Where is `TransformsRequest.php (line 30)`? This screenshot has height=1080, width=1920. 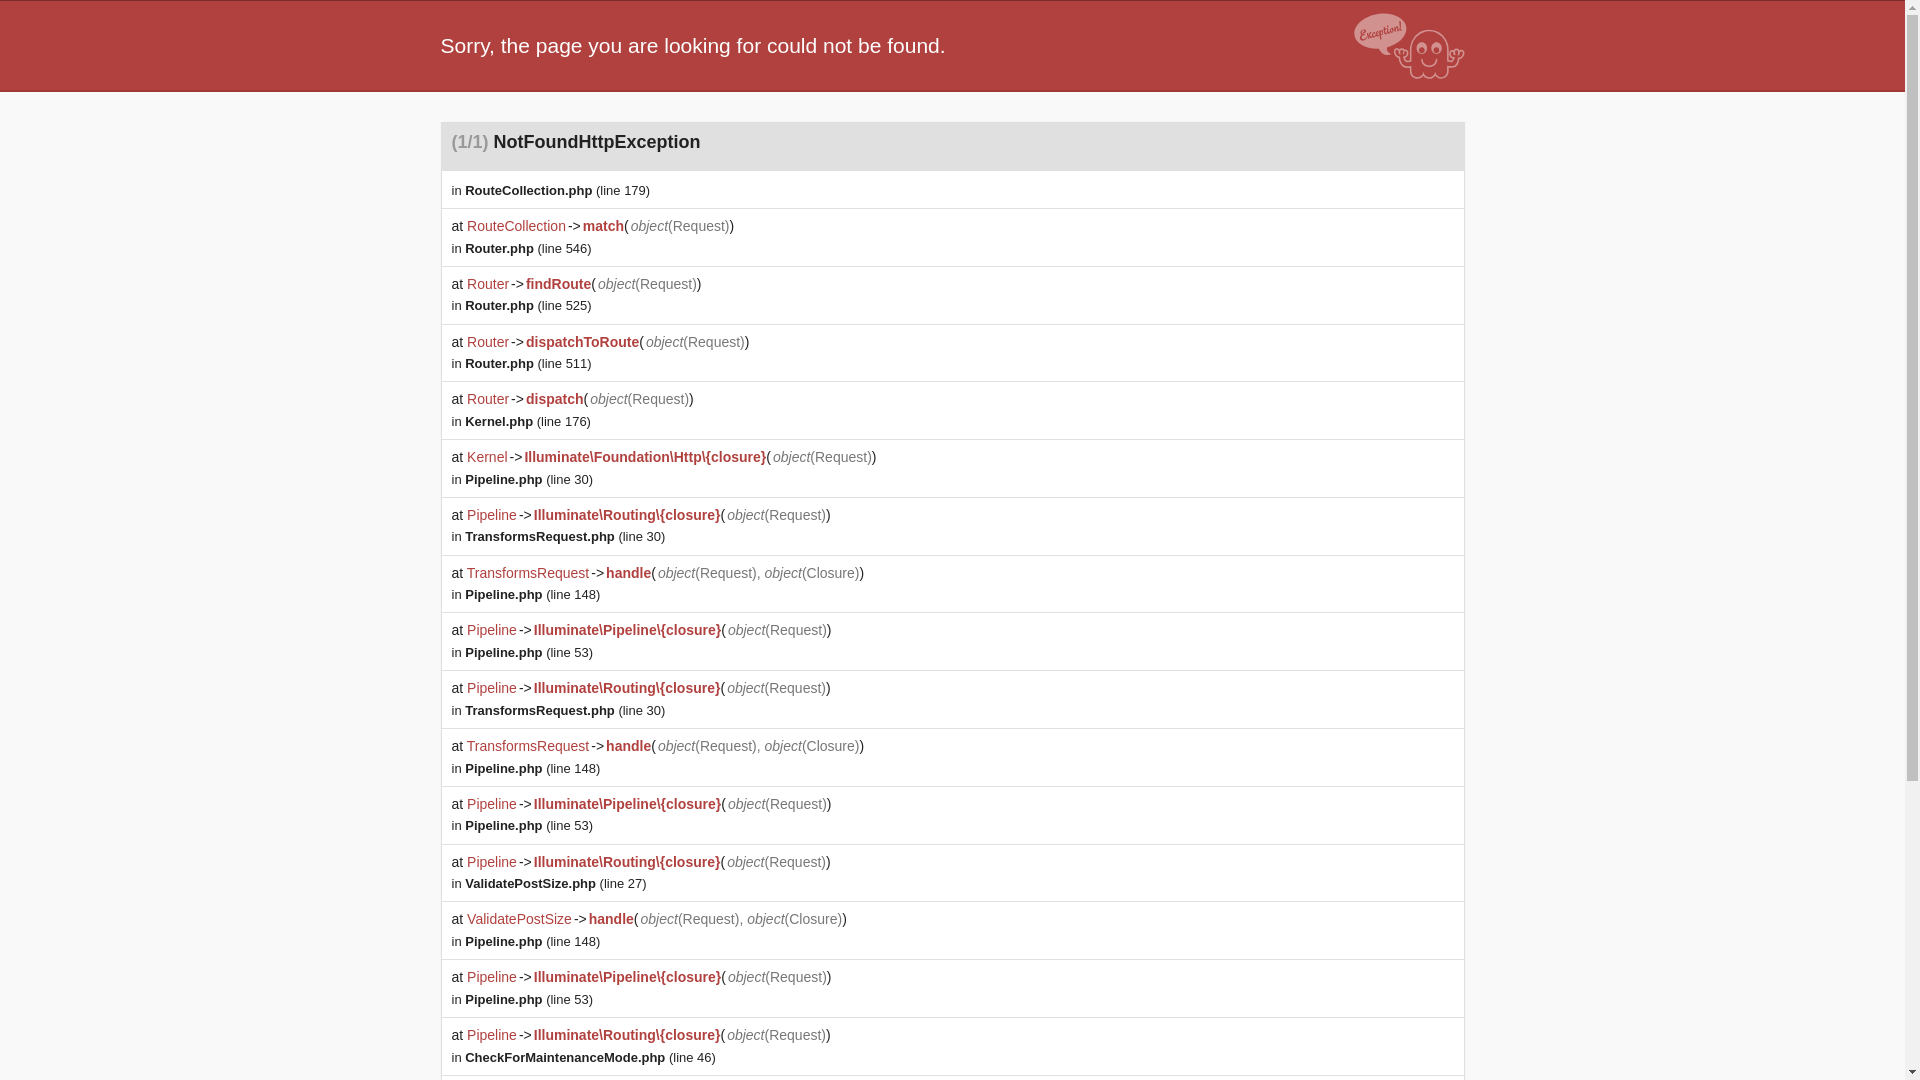
TransformsRequest.php (line 30) is located at coordinates (565, 710).